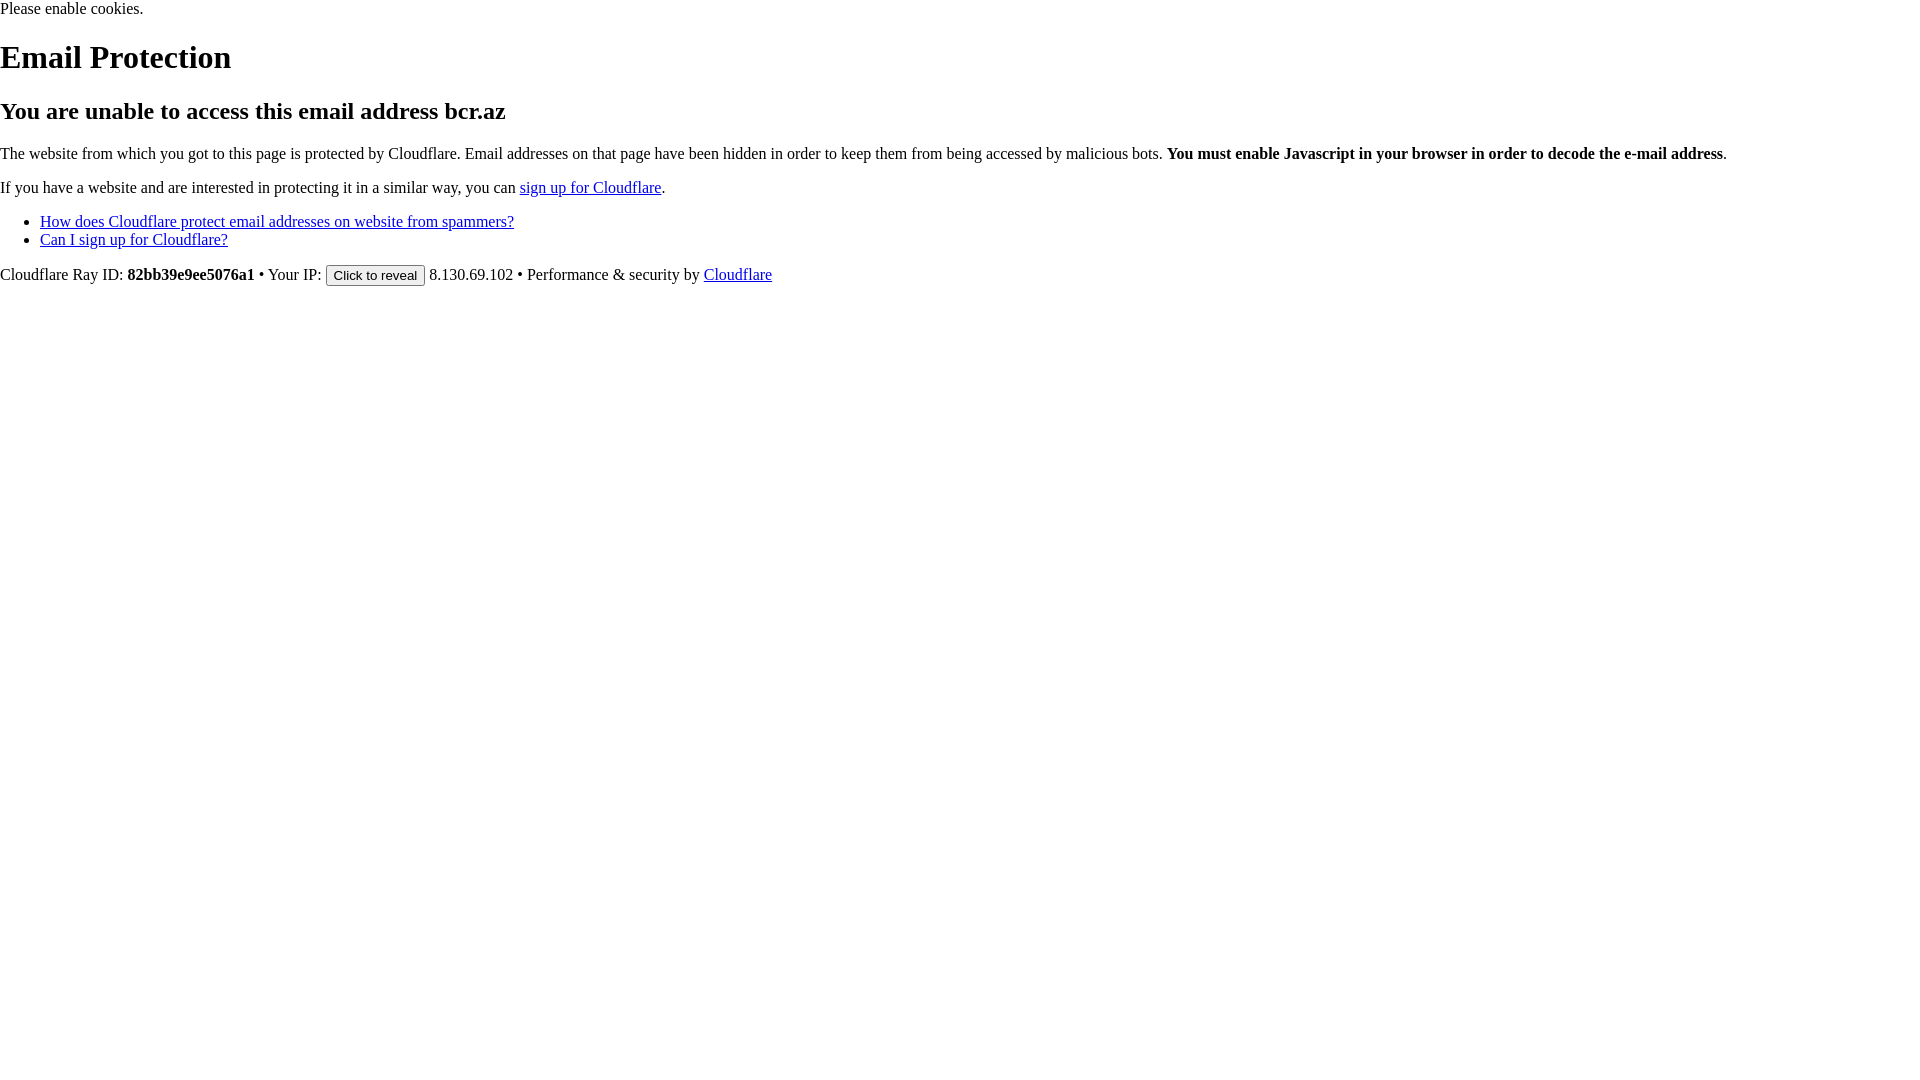 The width and height of the screenshot is (1920, 1080). Describe the element at coordinates (376, 276) in the screenshot. I see `Click to reveal` at that location.